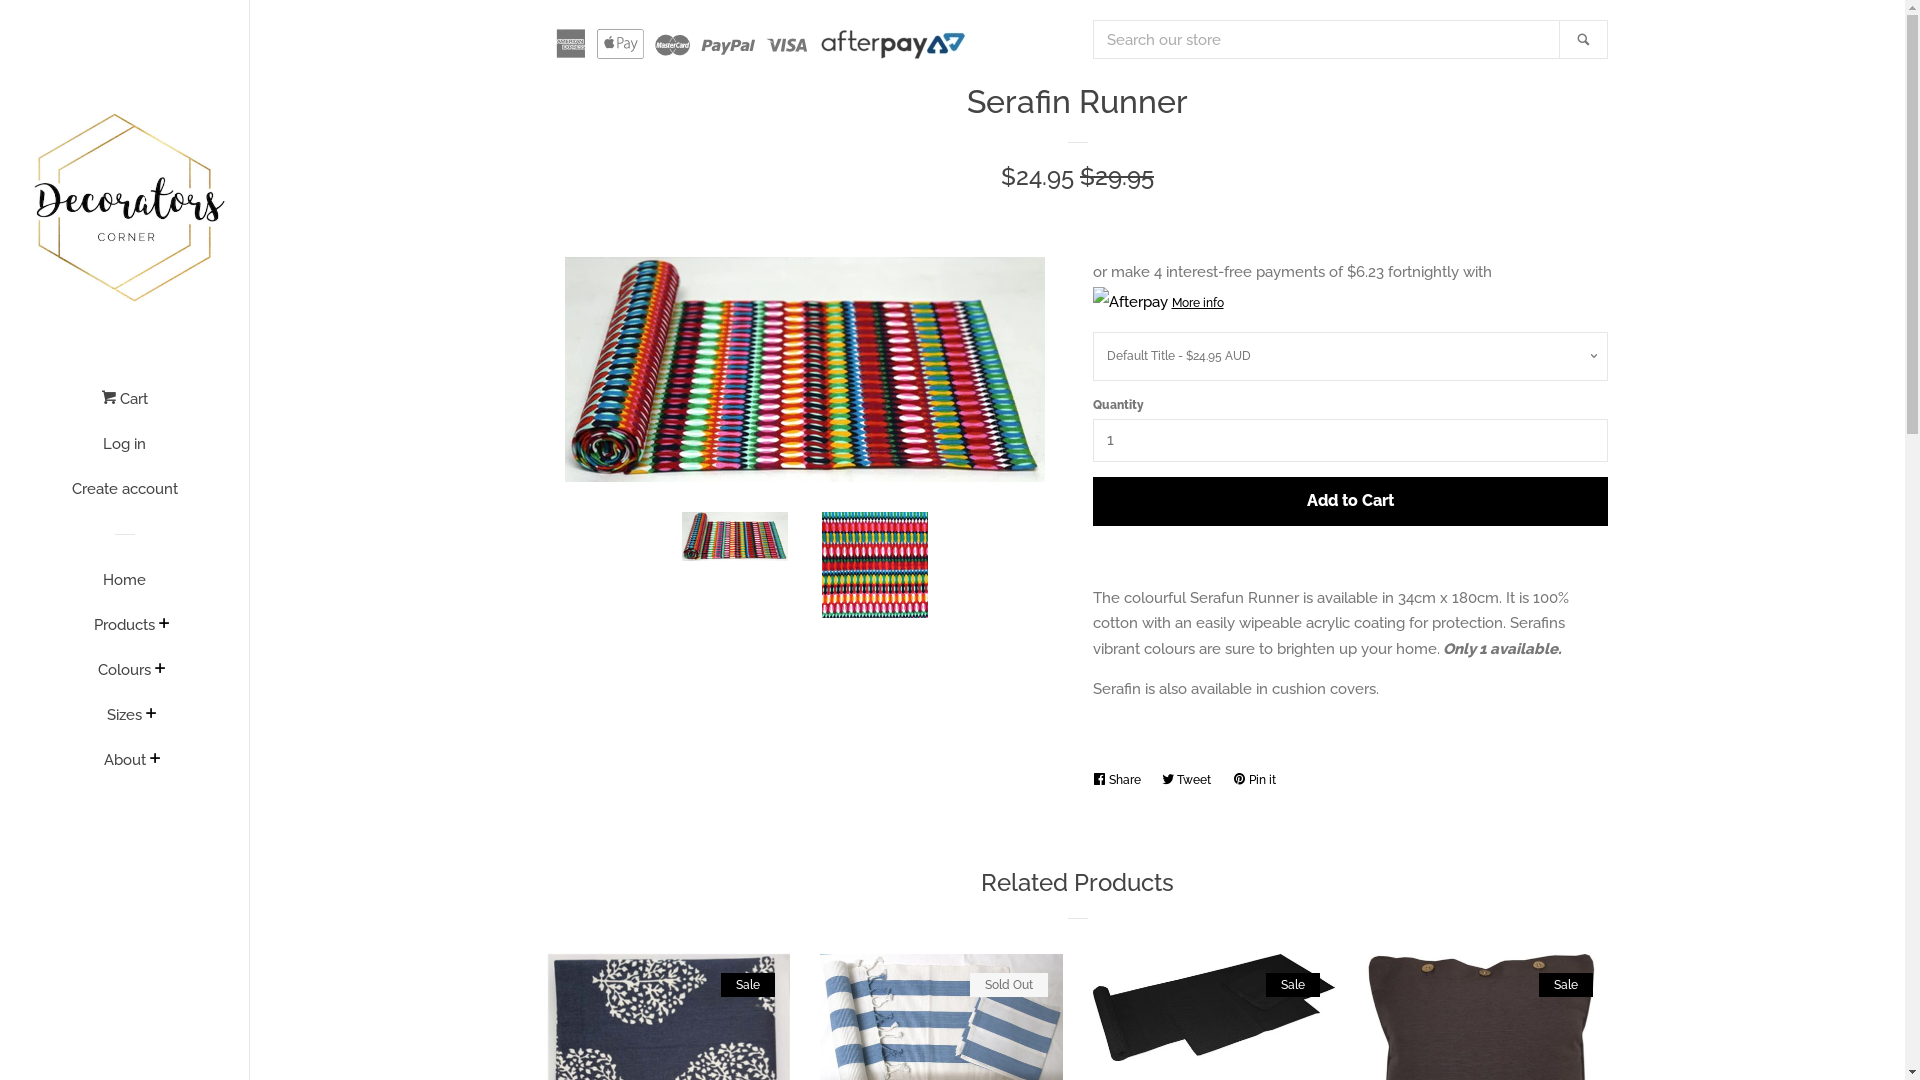 This screenshot has height=1080, width=1920. Describe the element at coordinates (1192, 780) in the screenshot. I see `Tweet
Tweet on Twitter` at that location.